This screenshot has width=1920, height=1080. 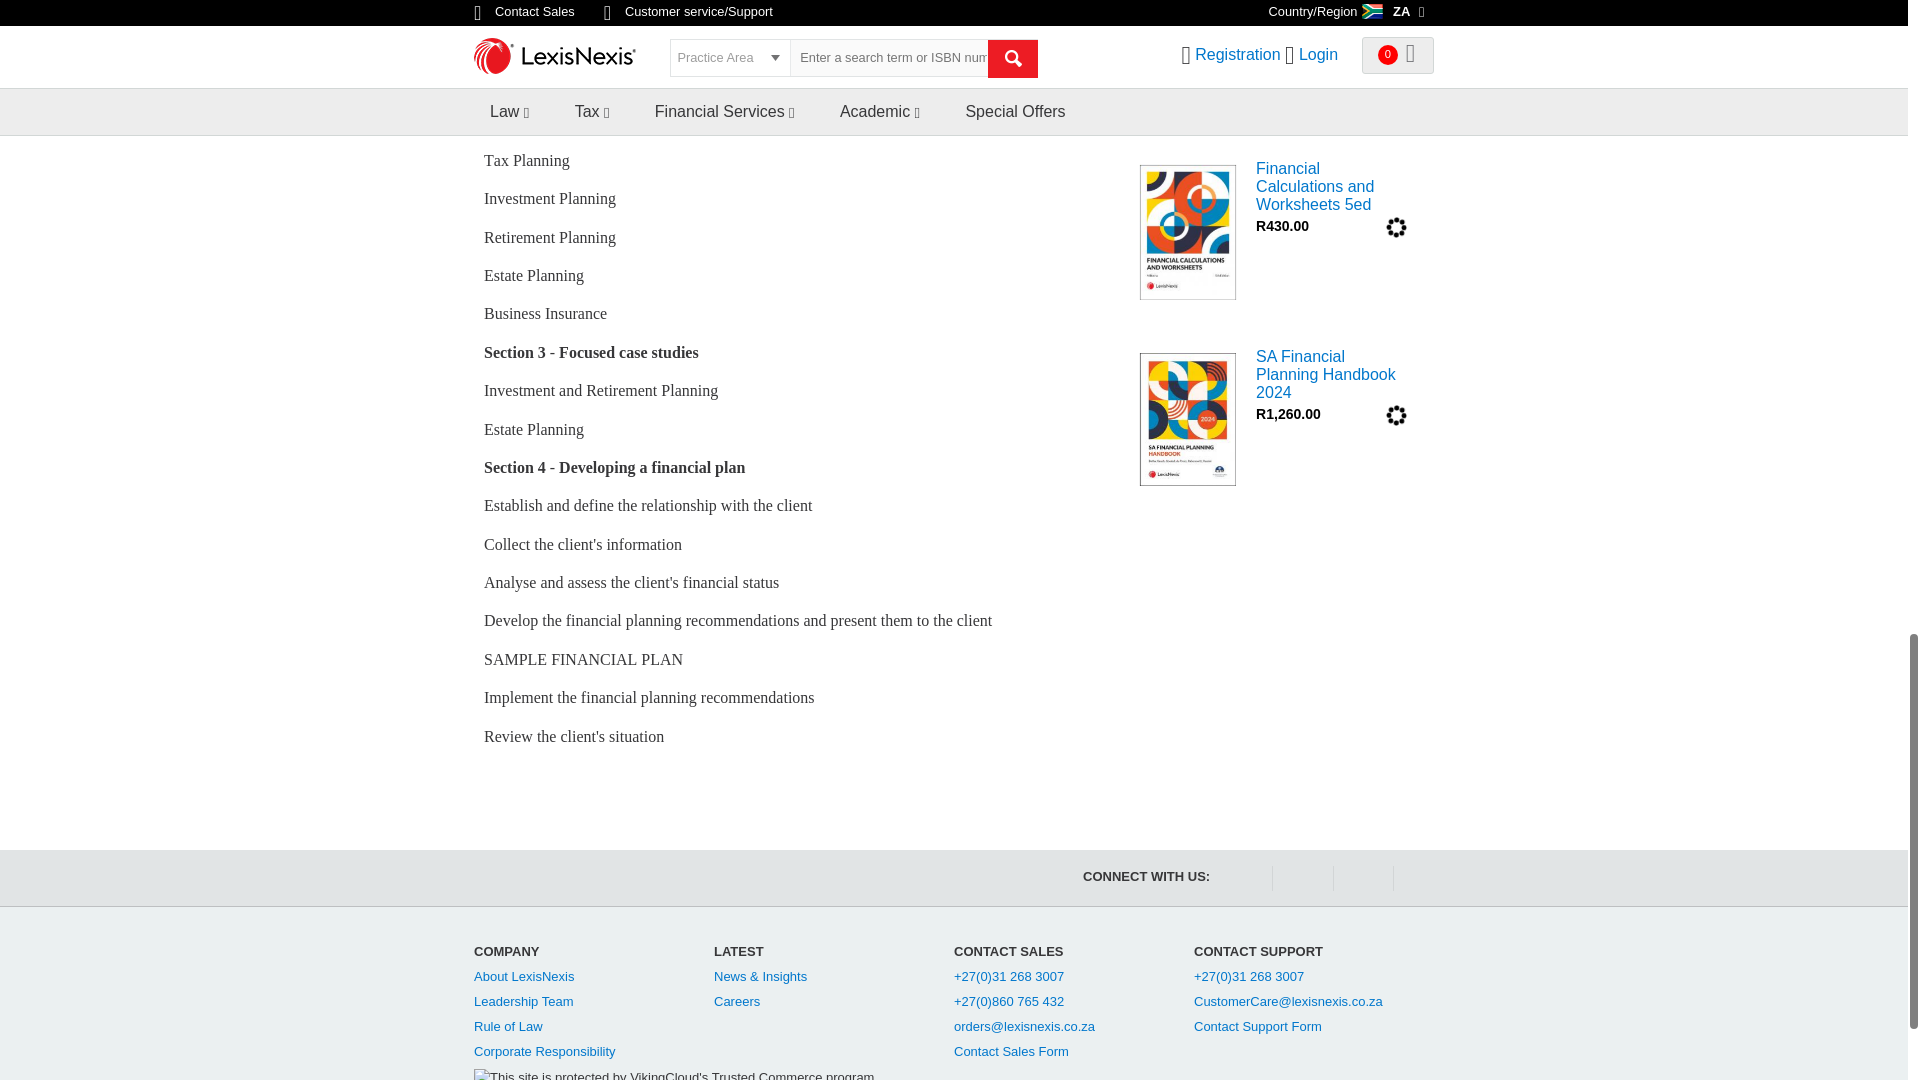 What do you see at coordinates (1422, 878) in the screenshot?
I see `Find us on Twitter` at bounding box center [1422, 878].